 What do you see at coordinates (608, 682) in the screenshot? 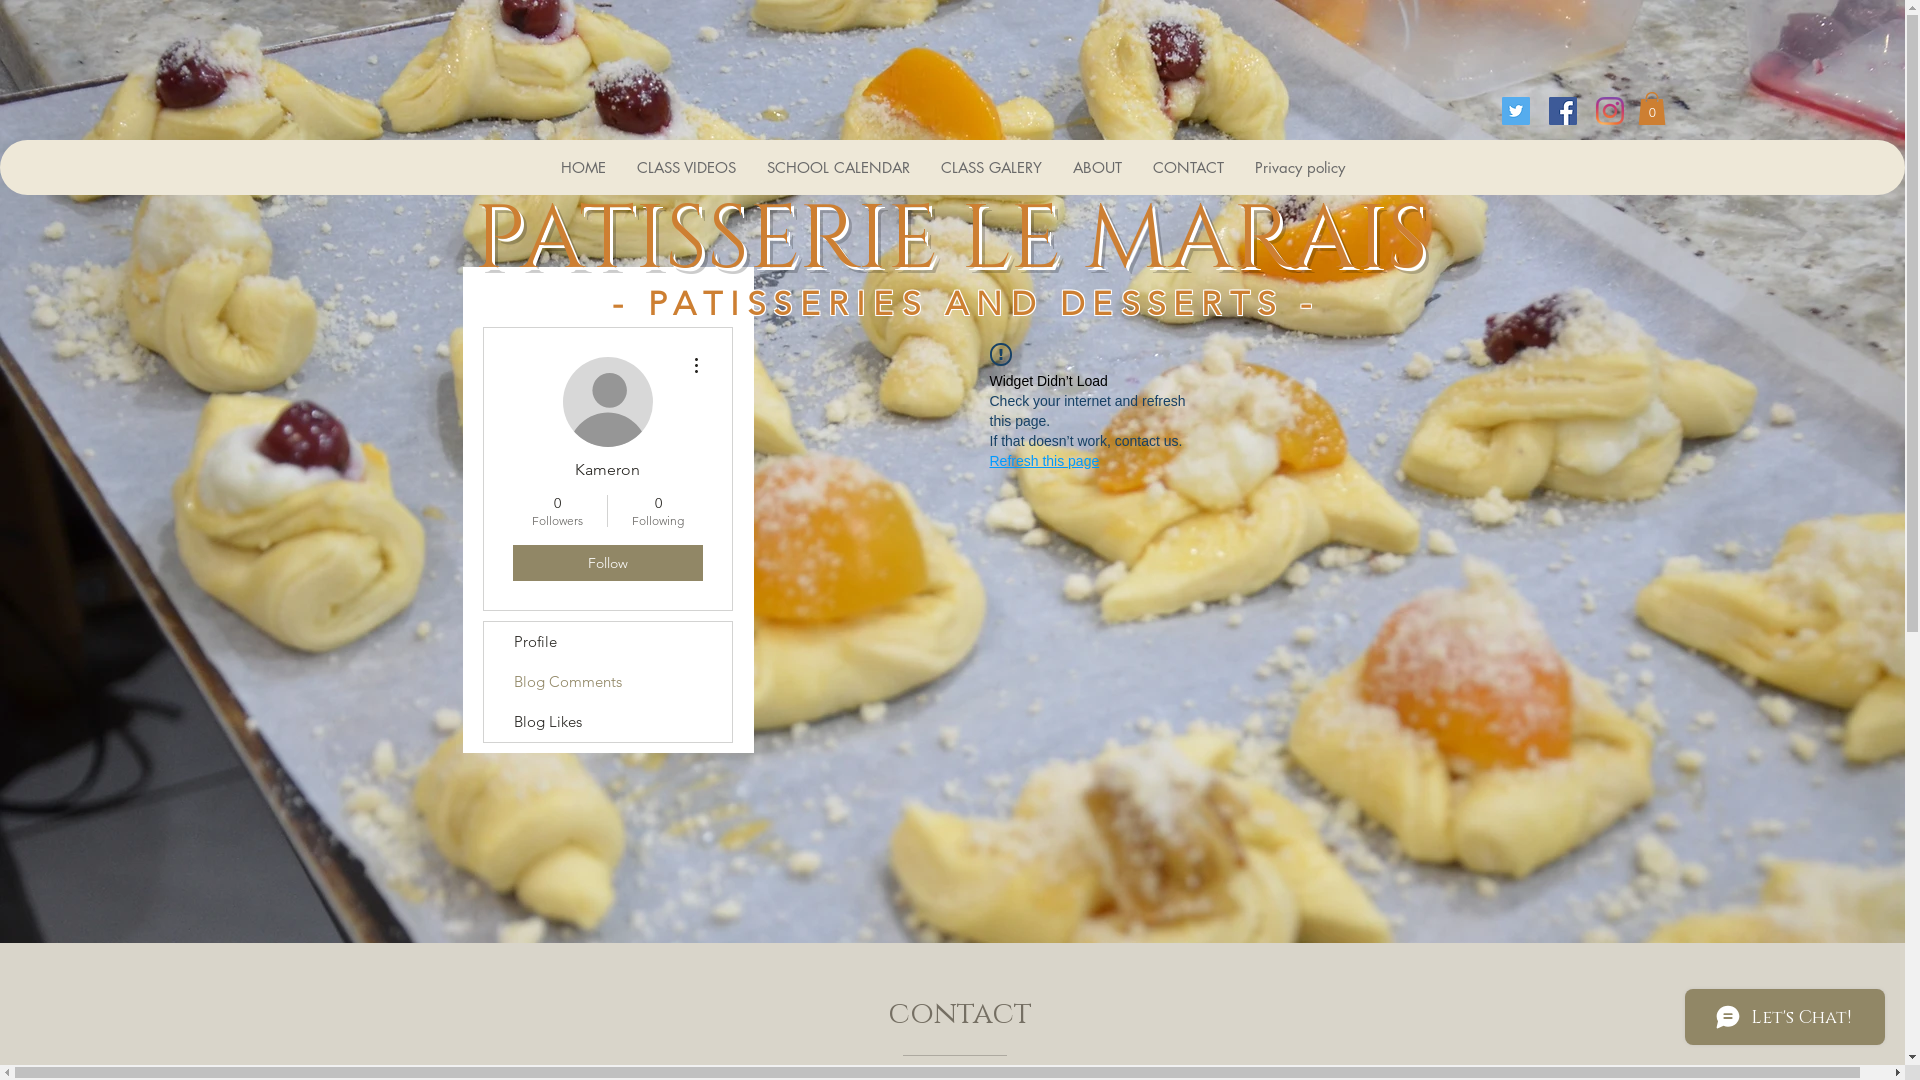
I see `Blog Comments` at bounding box center [608, 682].